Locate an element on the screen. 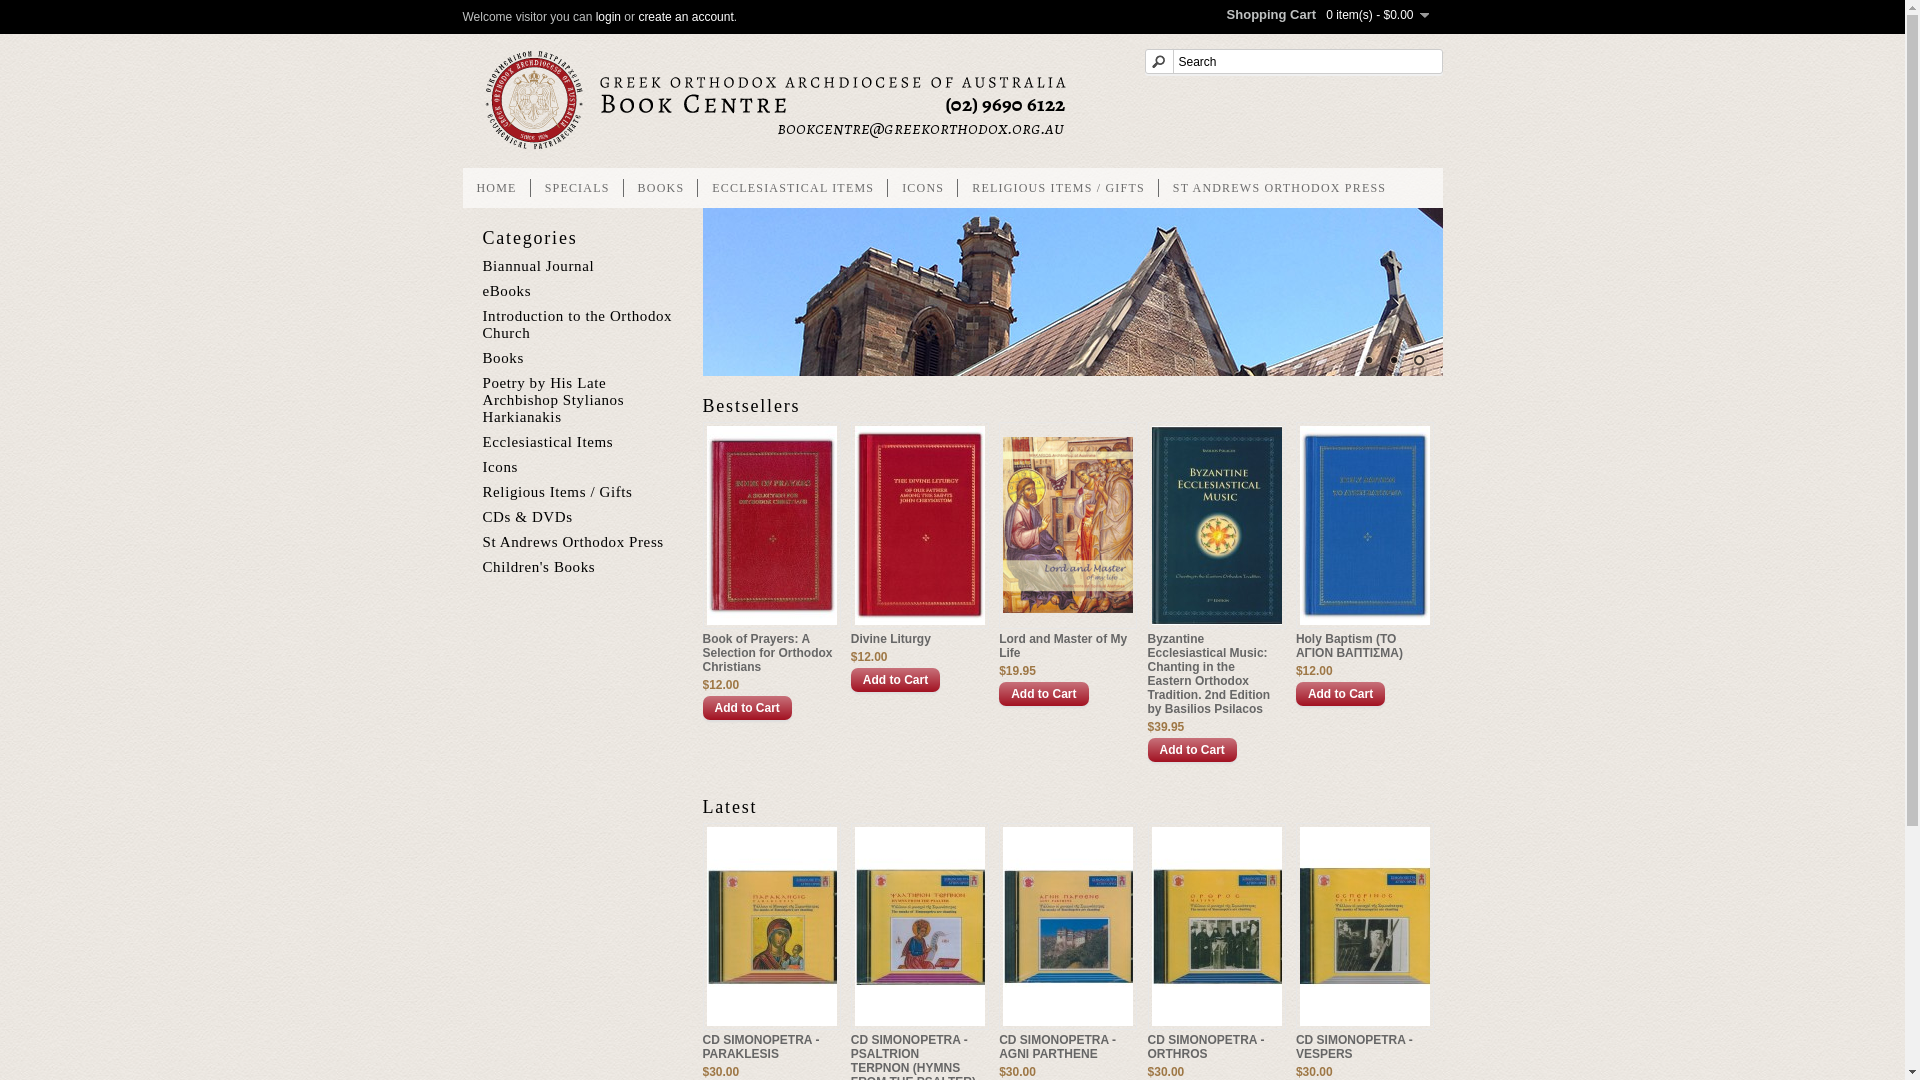 Image resolution: width=1920 pixels, height=1080 pixels. ST ANDREWS ORTHODOX PRESS is located at coordinates (1280, 188).